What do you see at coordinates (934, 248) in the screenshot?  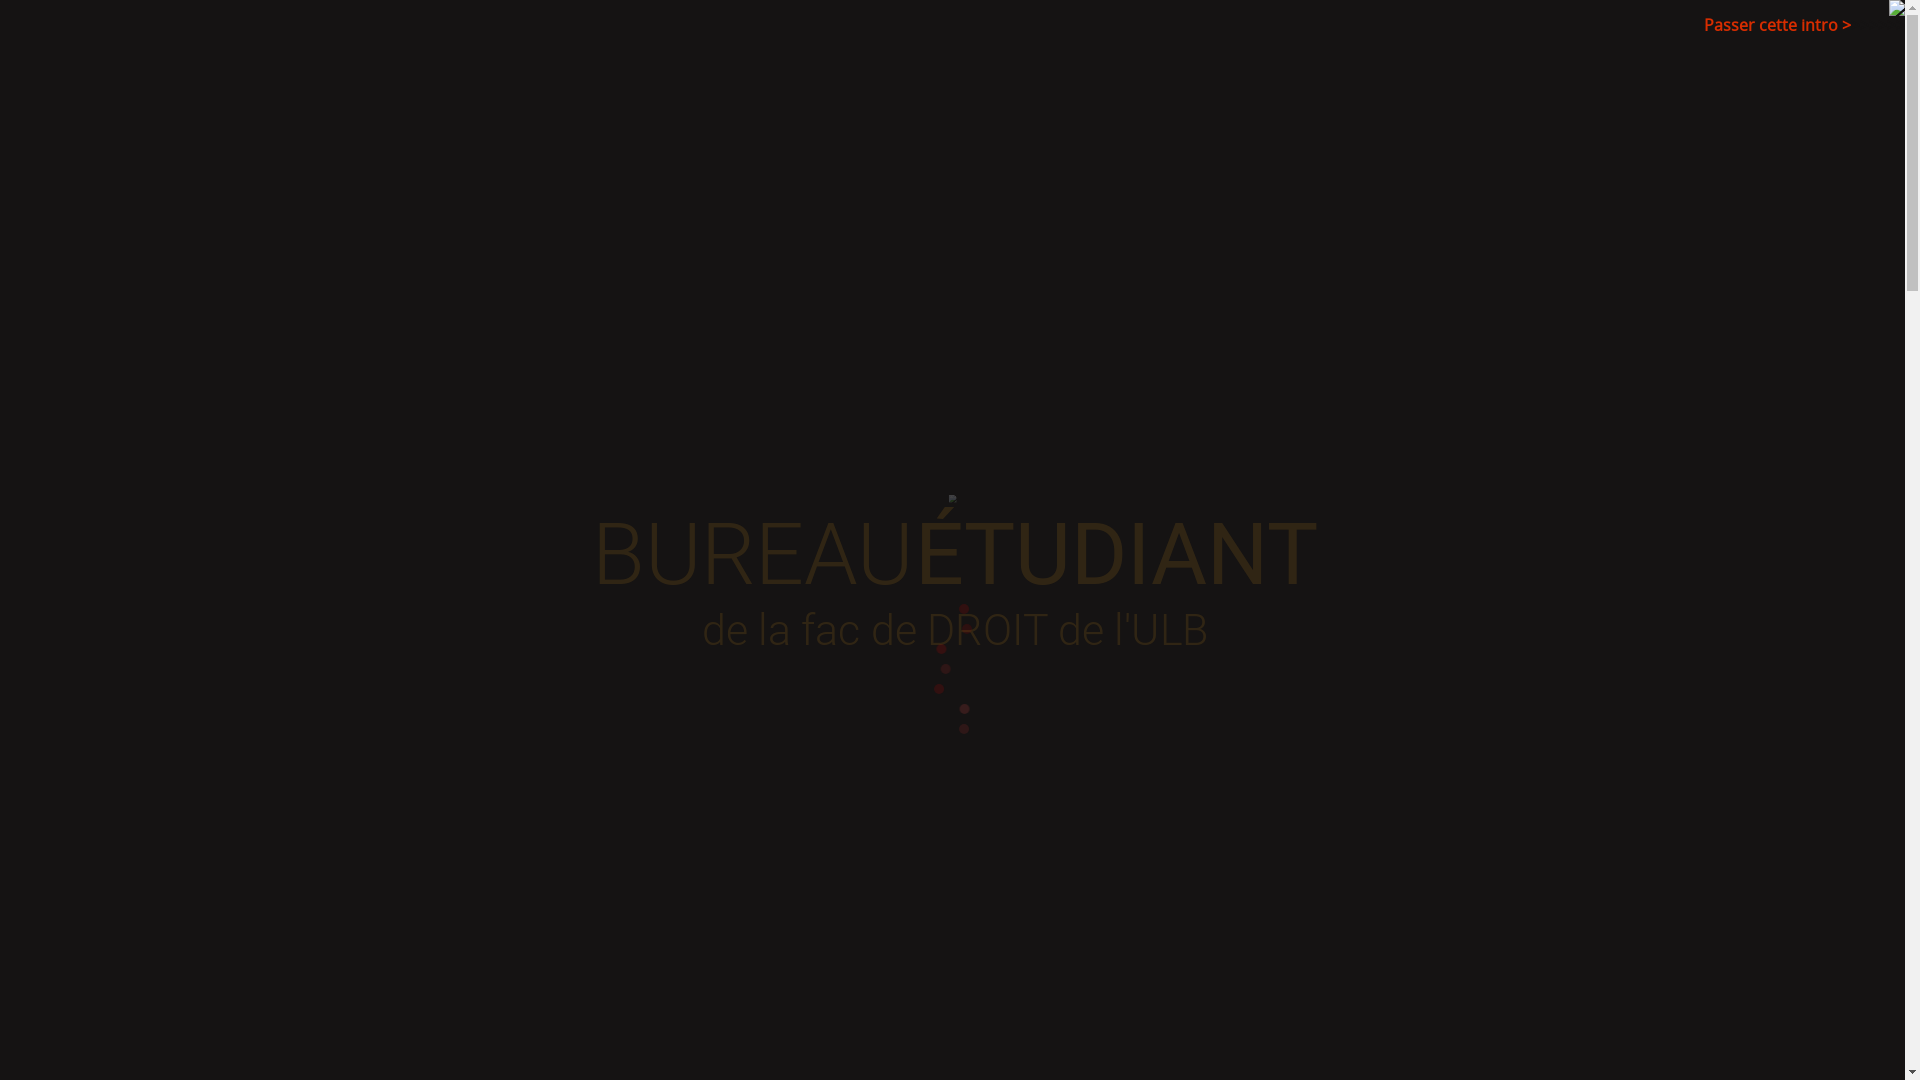 I see `Syllabus & Codes` at bounding box center [934, 248].